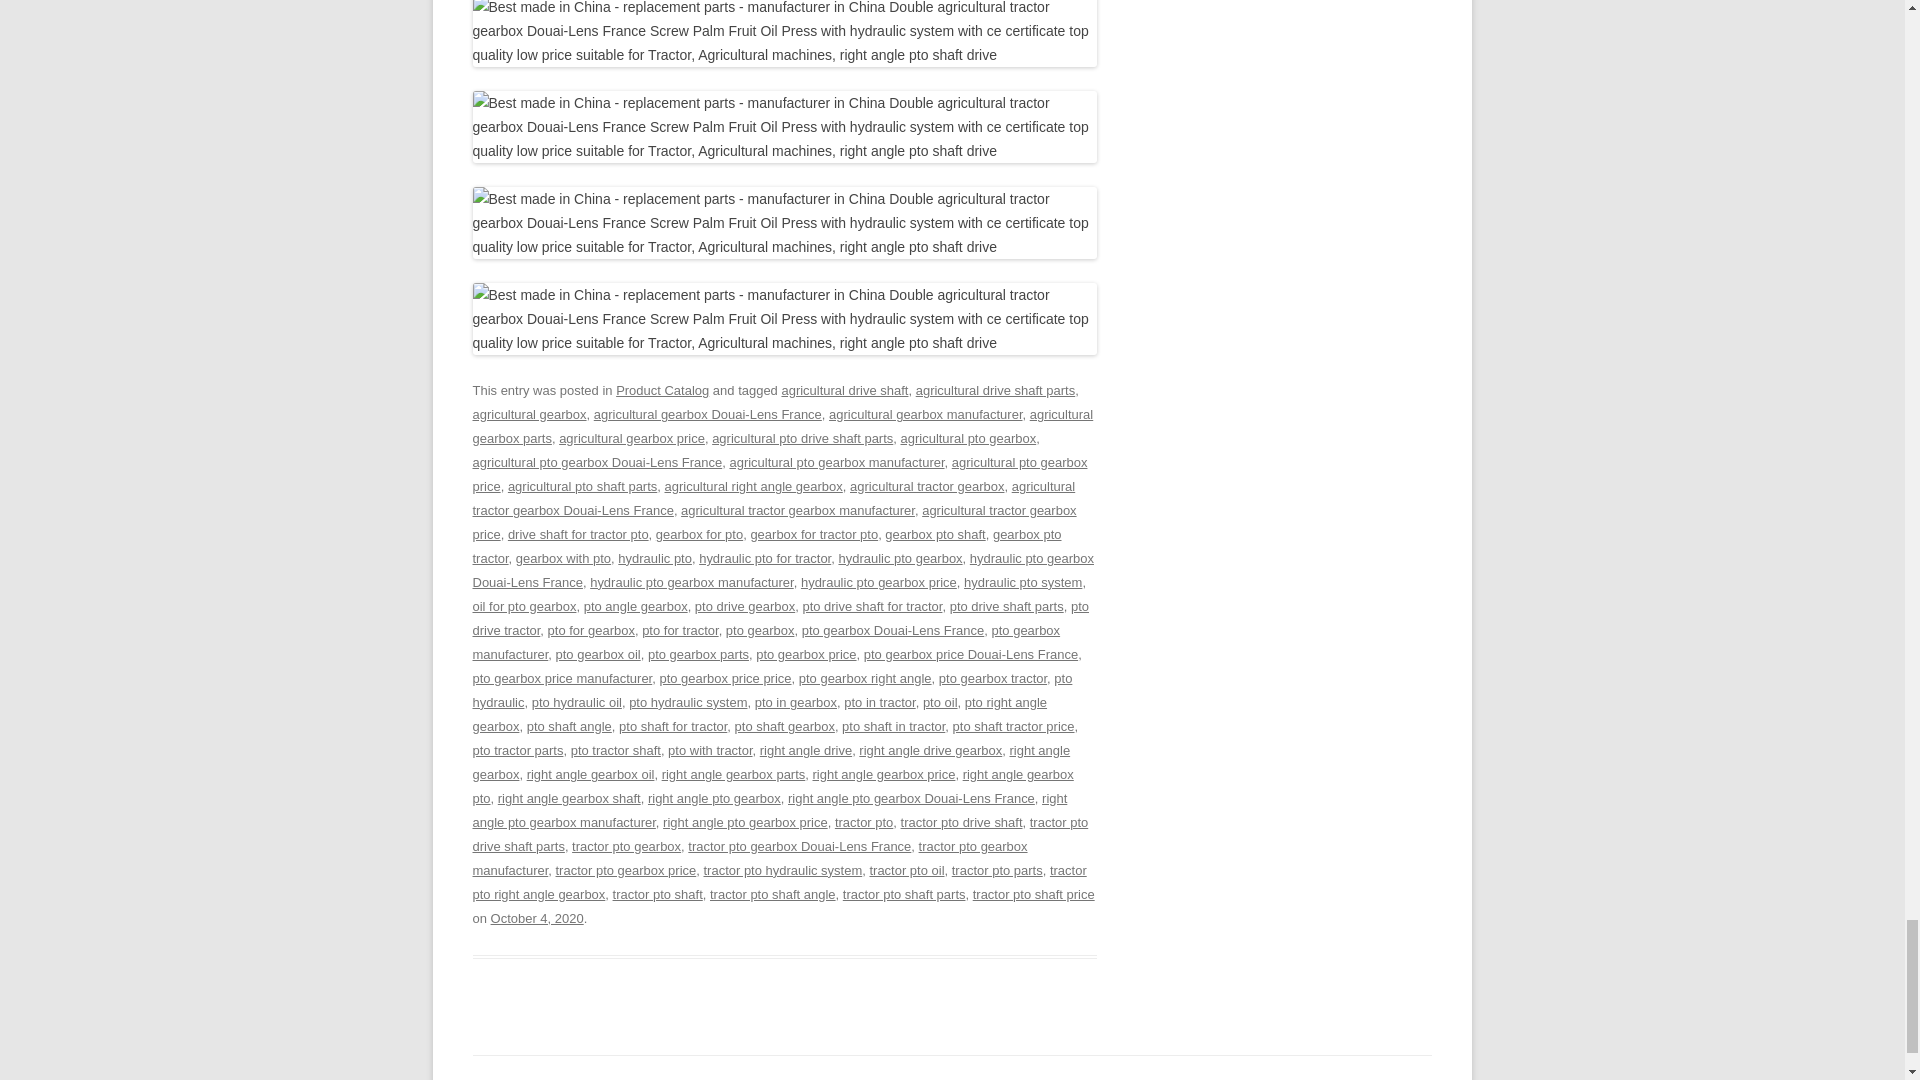 This screenshot has width=1920, height=1080. I want to click on 2:02 pm, so click(537, 918).